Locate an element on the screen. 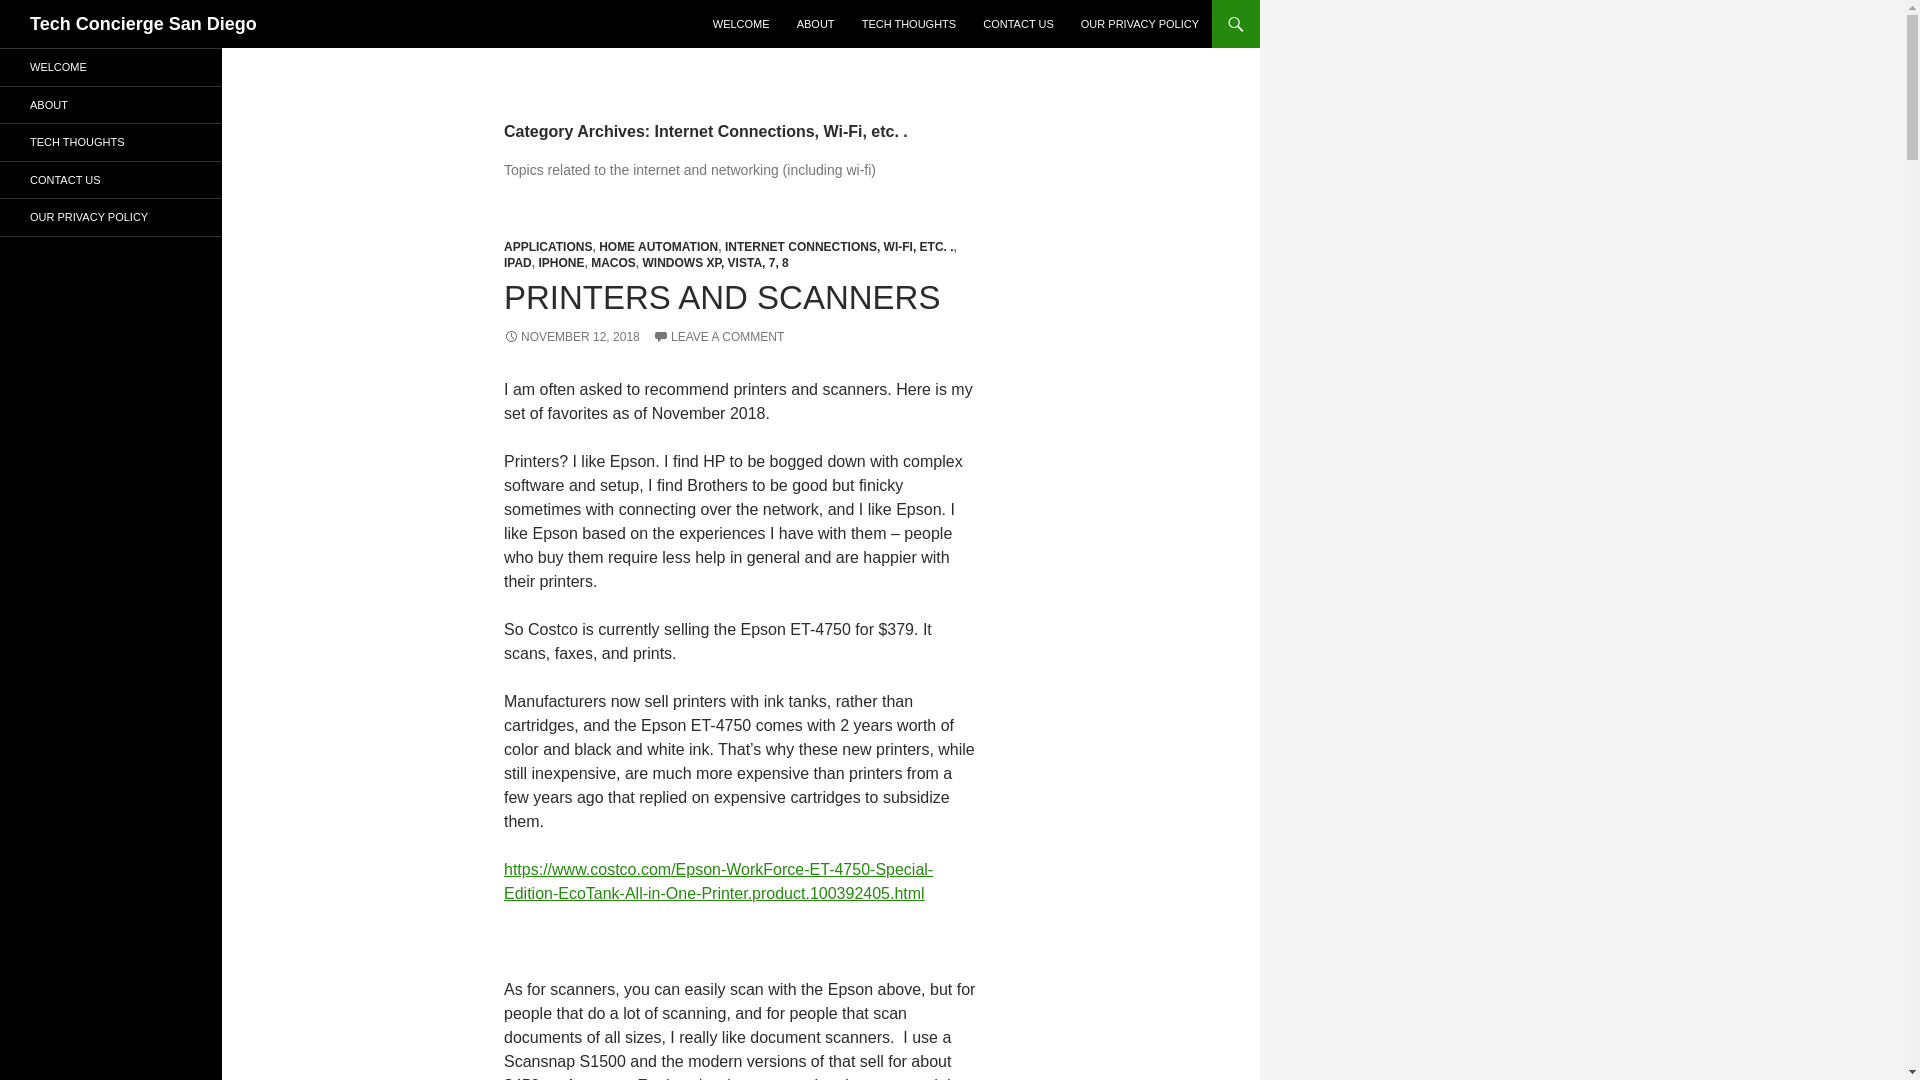  IPAD is located at coordinates (517, 262).